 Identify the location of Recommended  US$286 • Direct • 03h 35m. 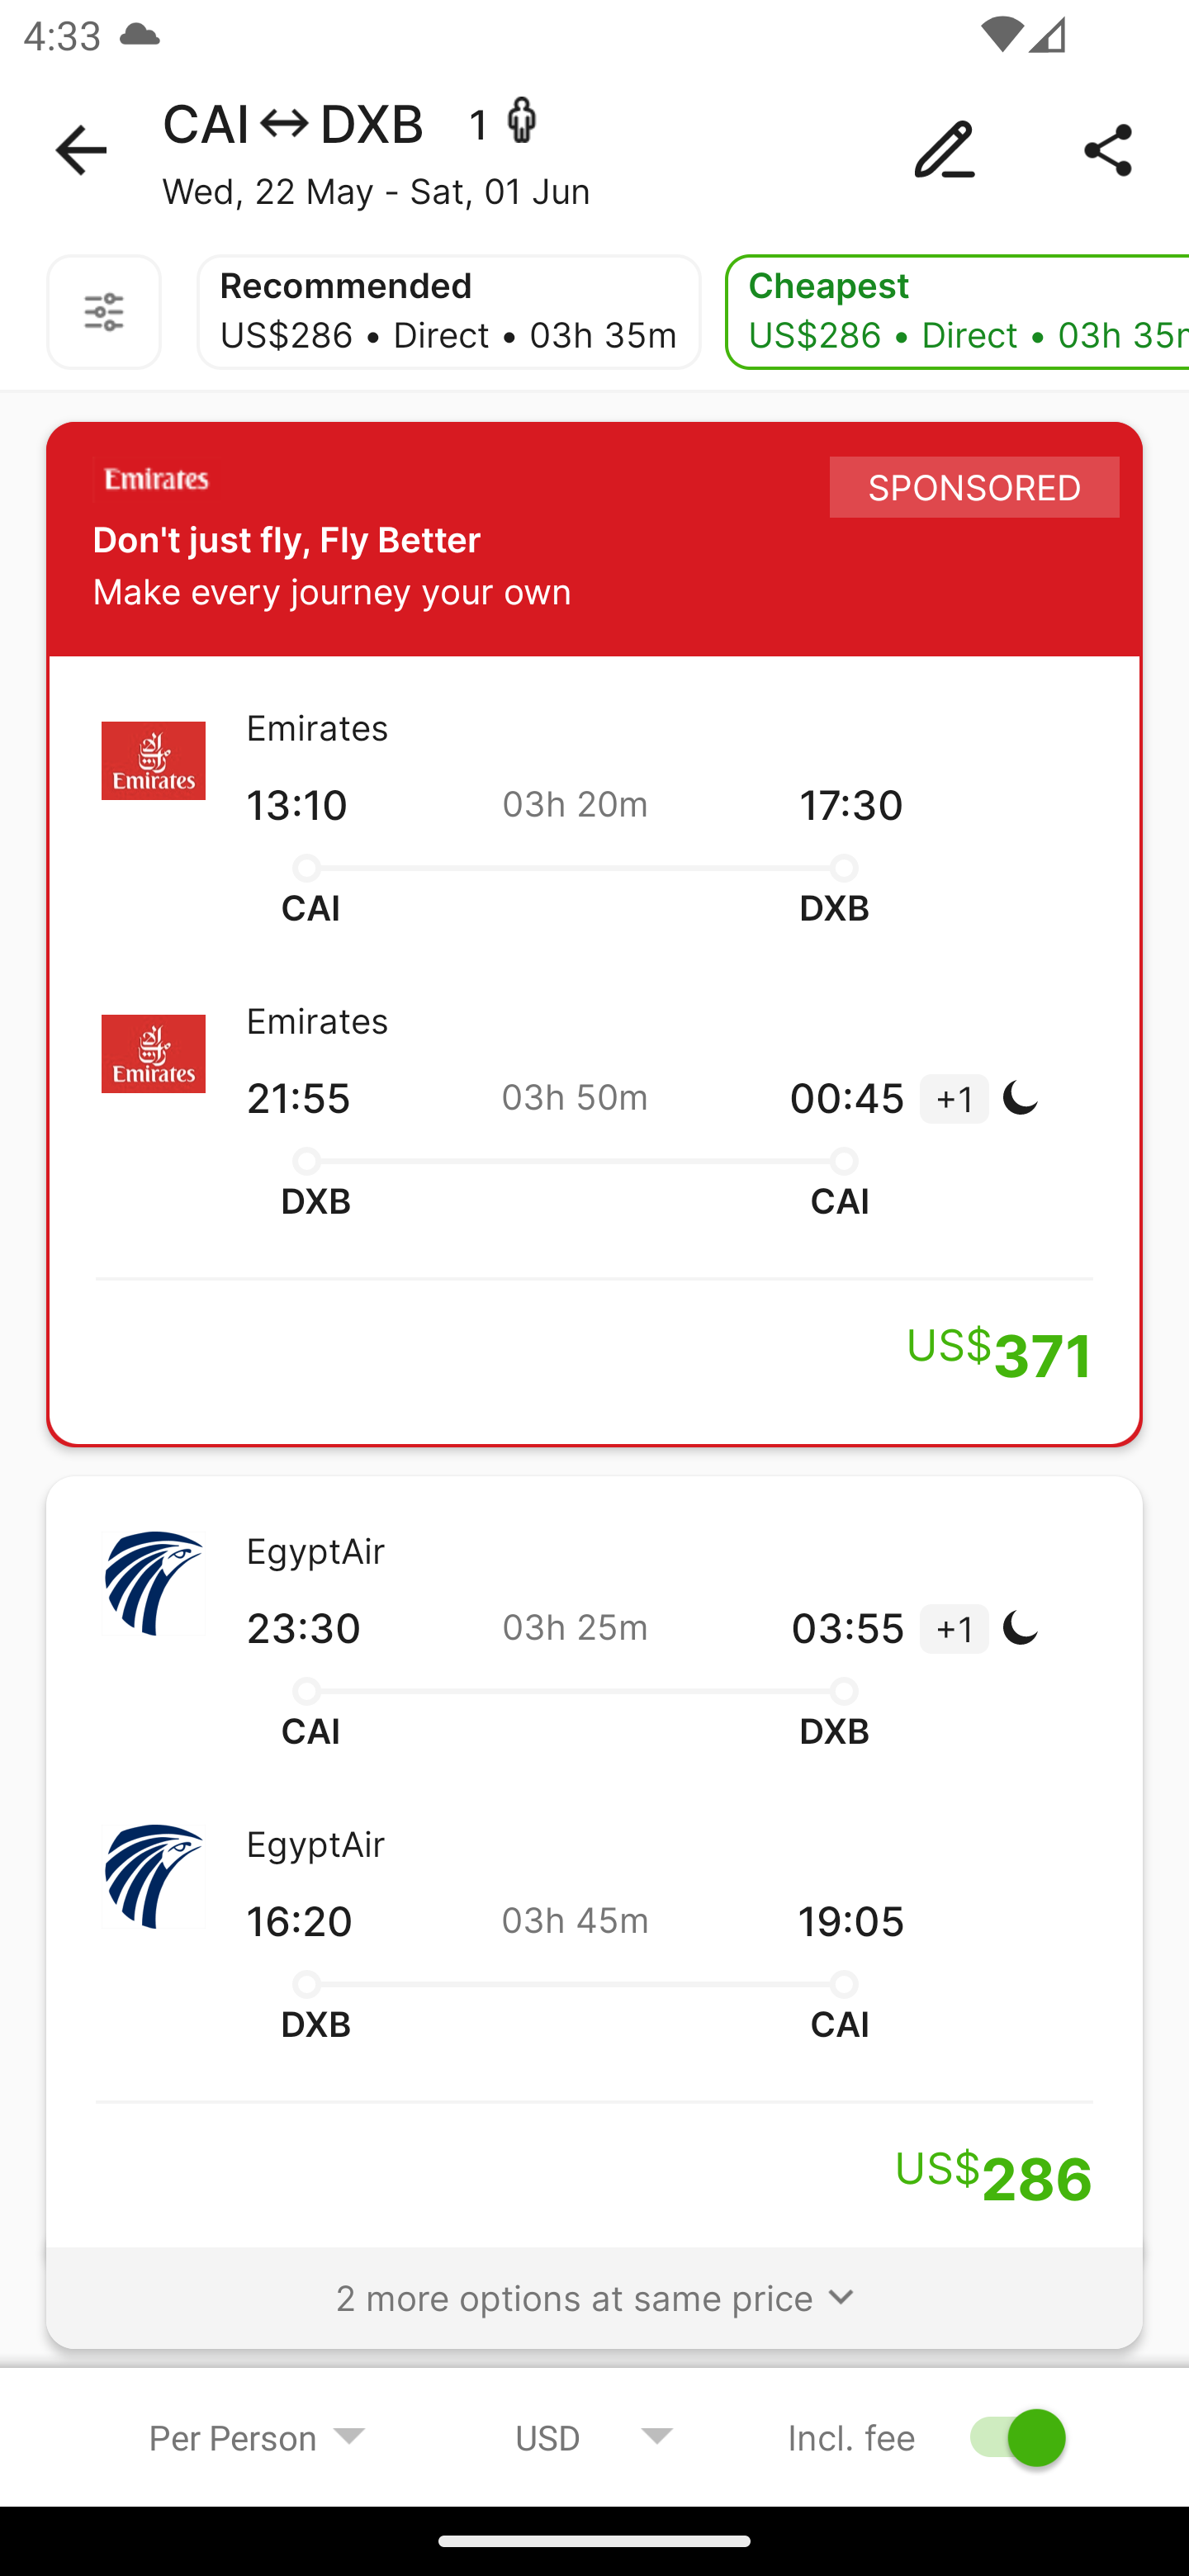
(448, 312).